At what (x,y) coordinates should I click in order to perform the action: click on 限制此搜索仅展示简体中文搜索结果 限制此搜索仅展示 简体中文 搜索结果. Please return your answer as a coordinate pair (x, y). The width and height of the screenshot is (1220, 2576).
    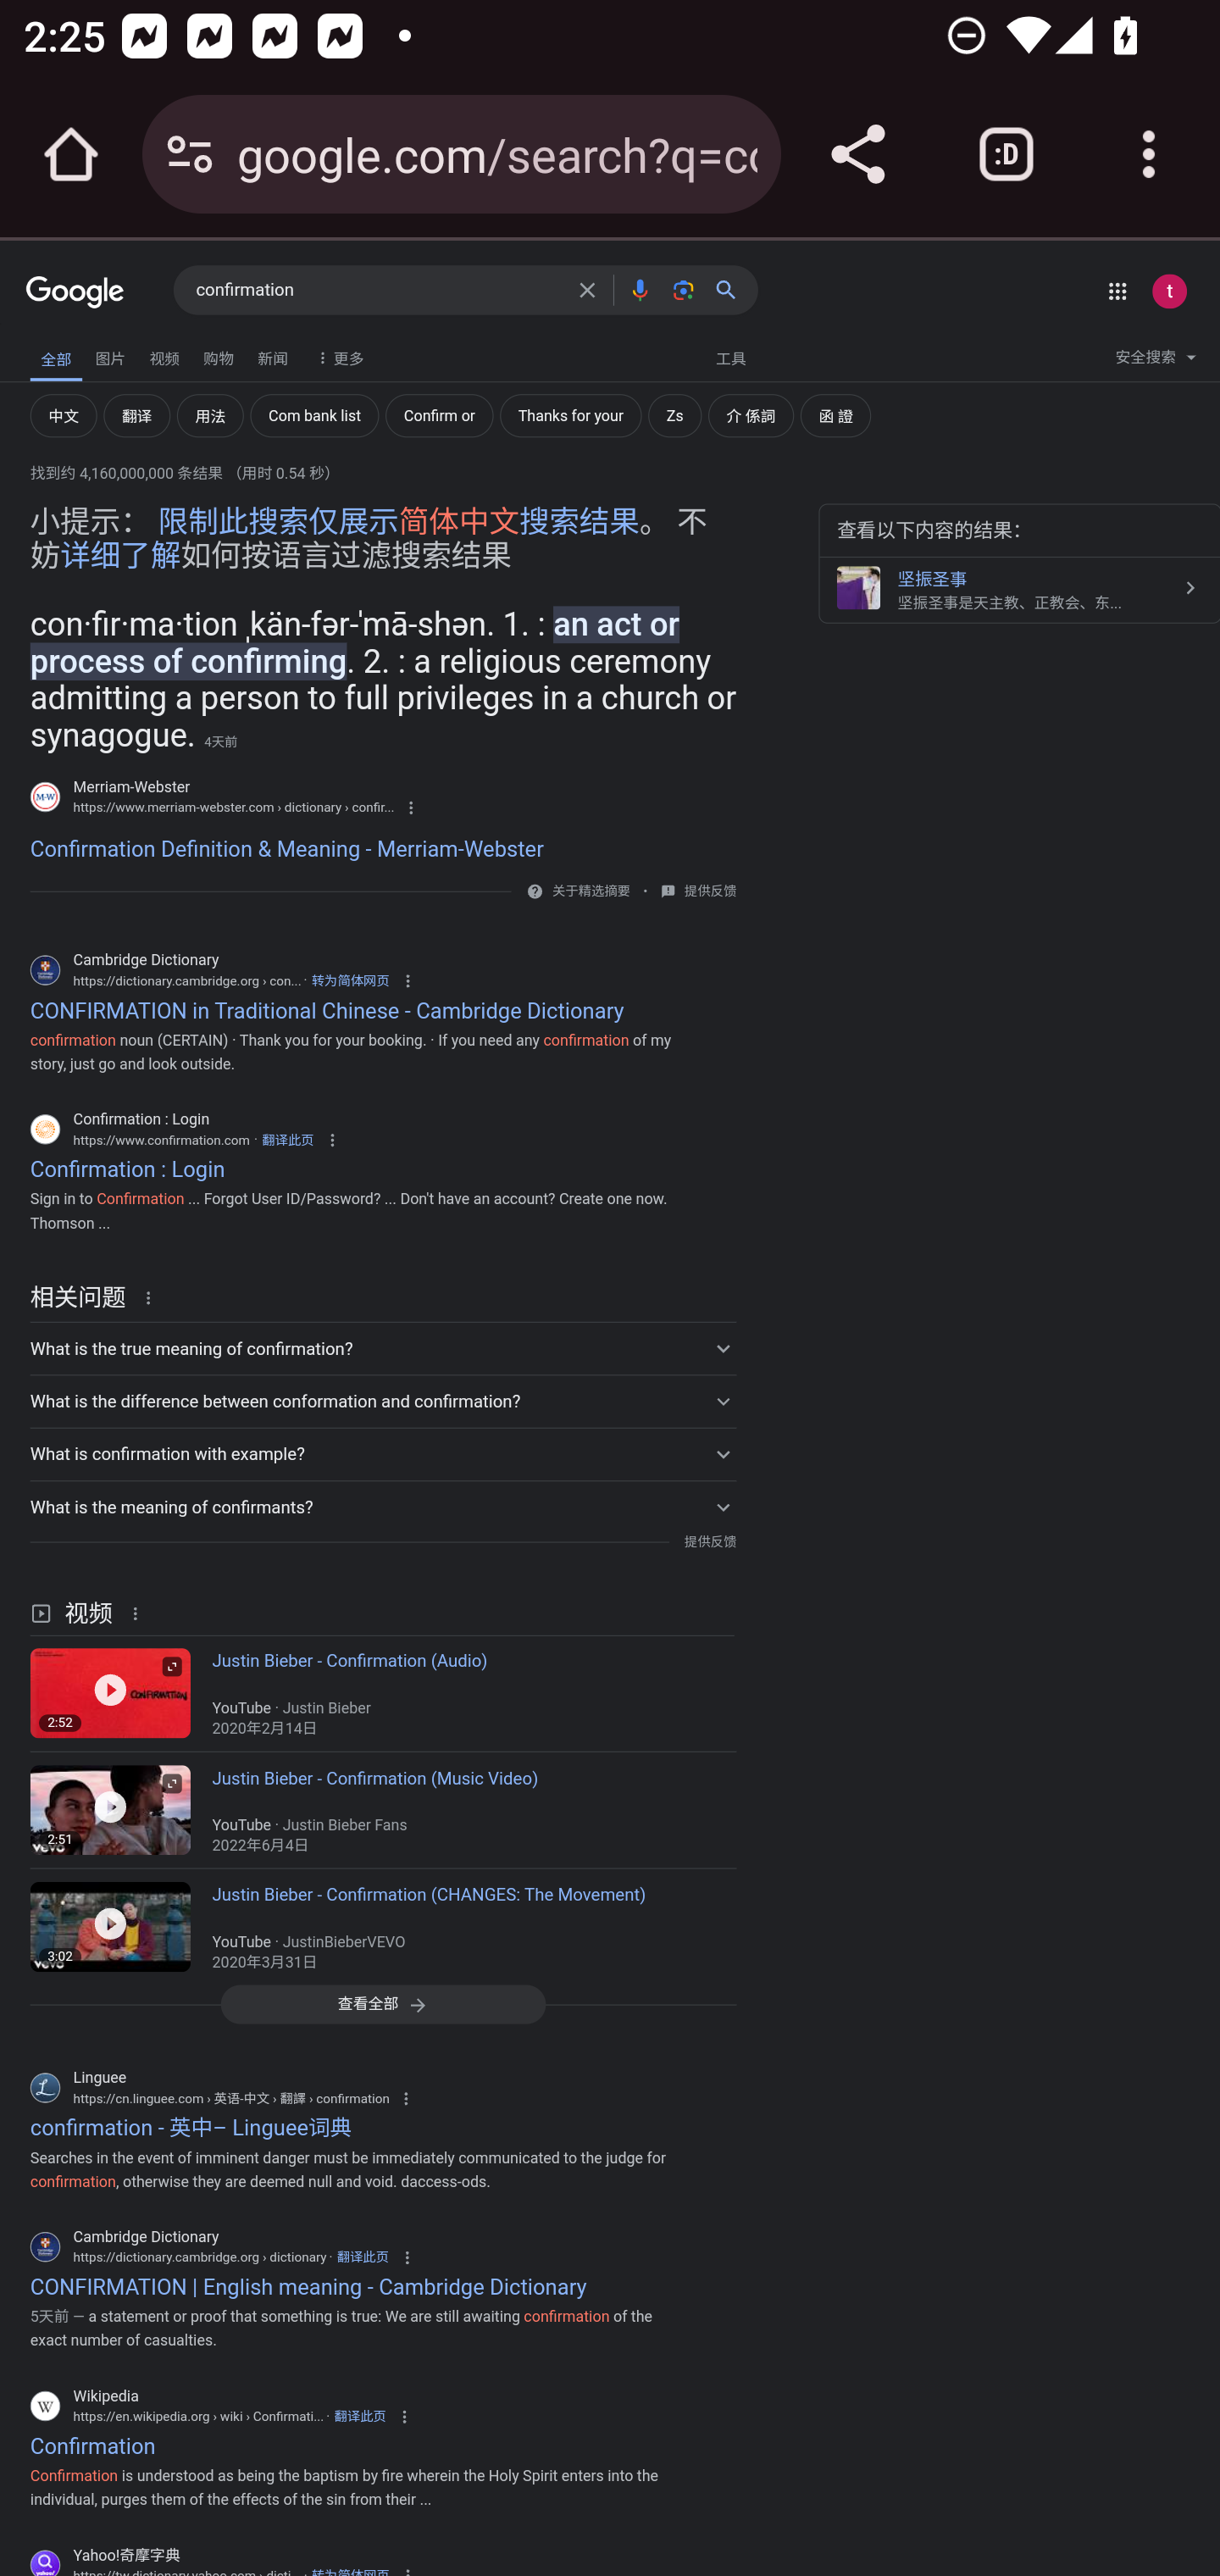
    Looking at the image, I should click on (398, 520).